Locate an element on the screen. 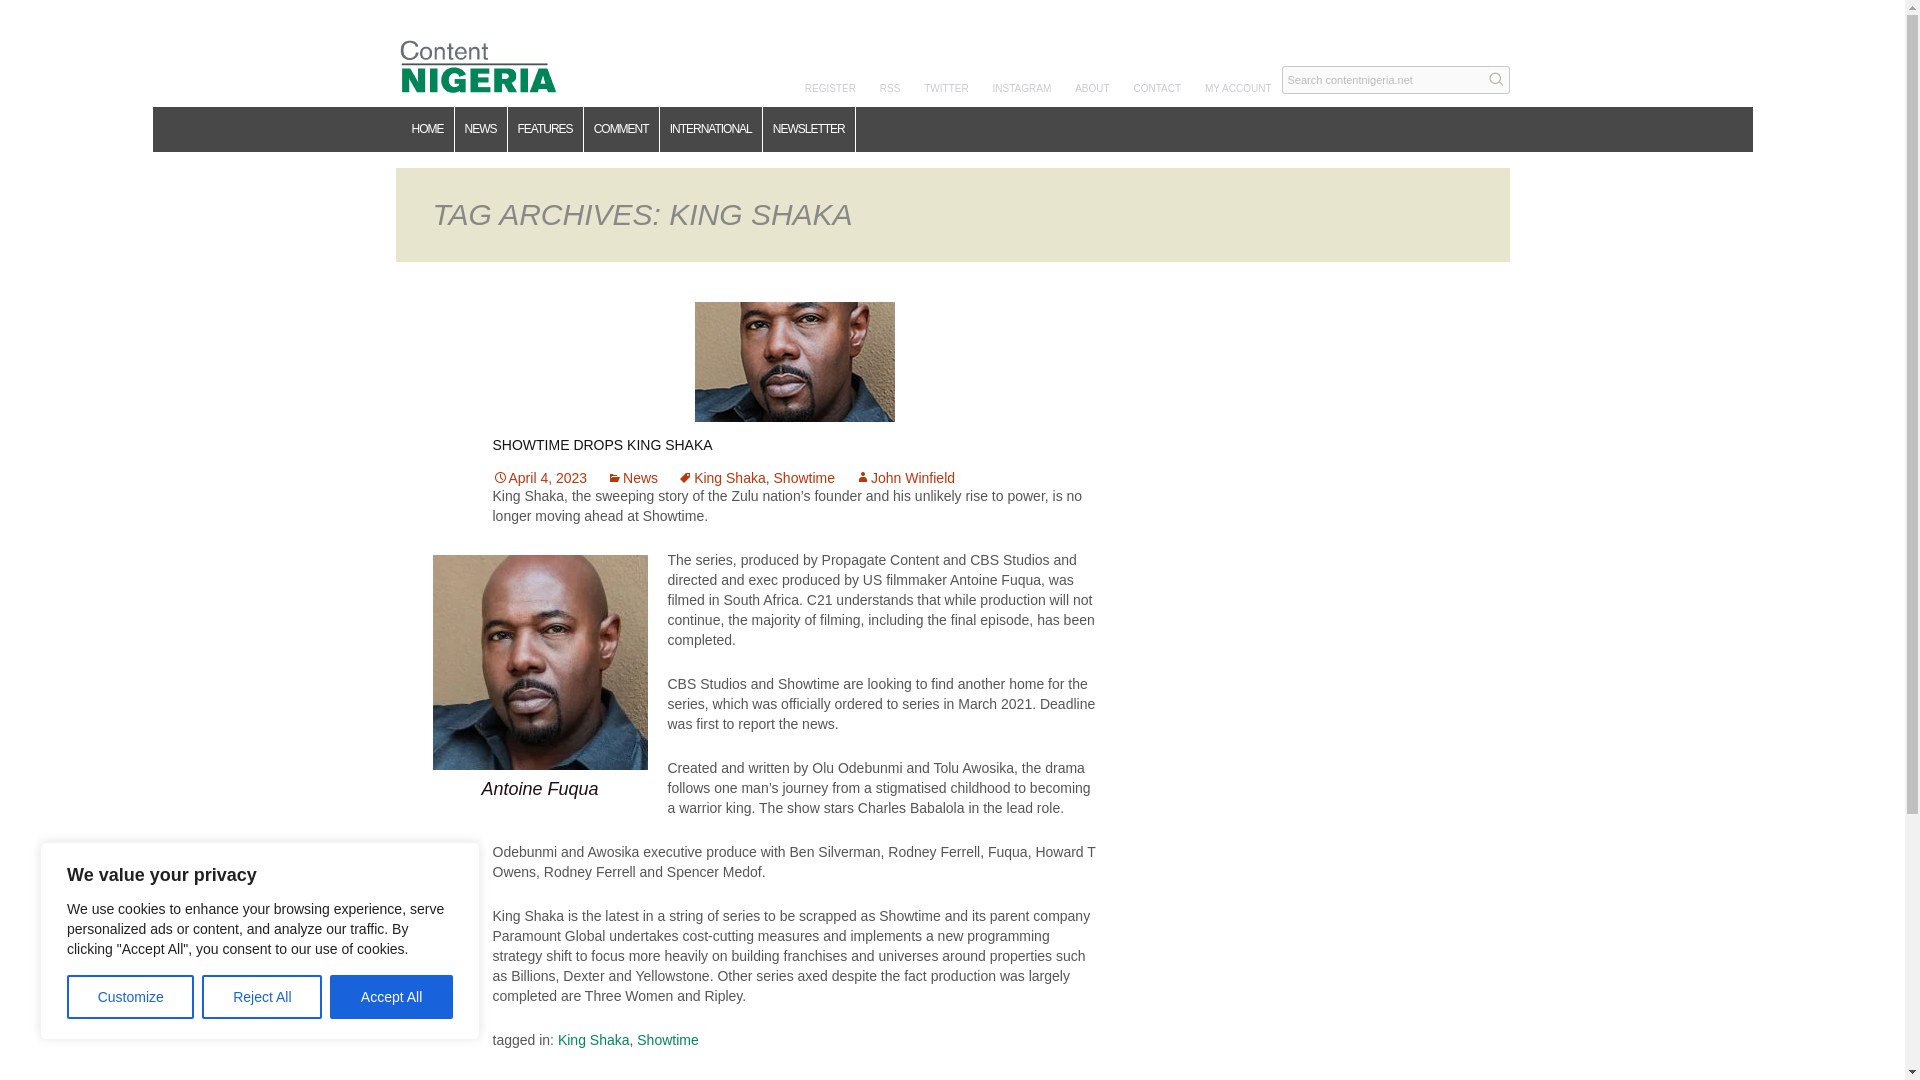 The width and height of the screenshot is (1920, 1080). King Shaka is located at coordinates (722, 478).